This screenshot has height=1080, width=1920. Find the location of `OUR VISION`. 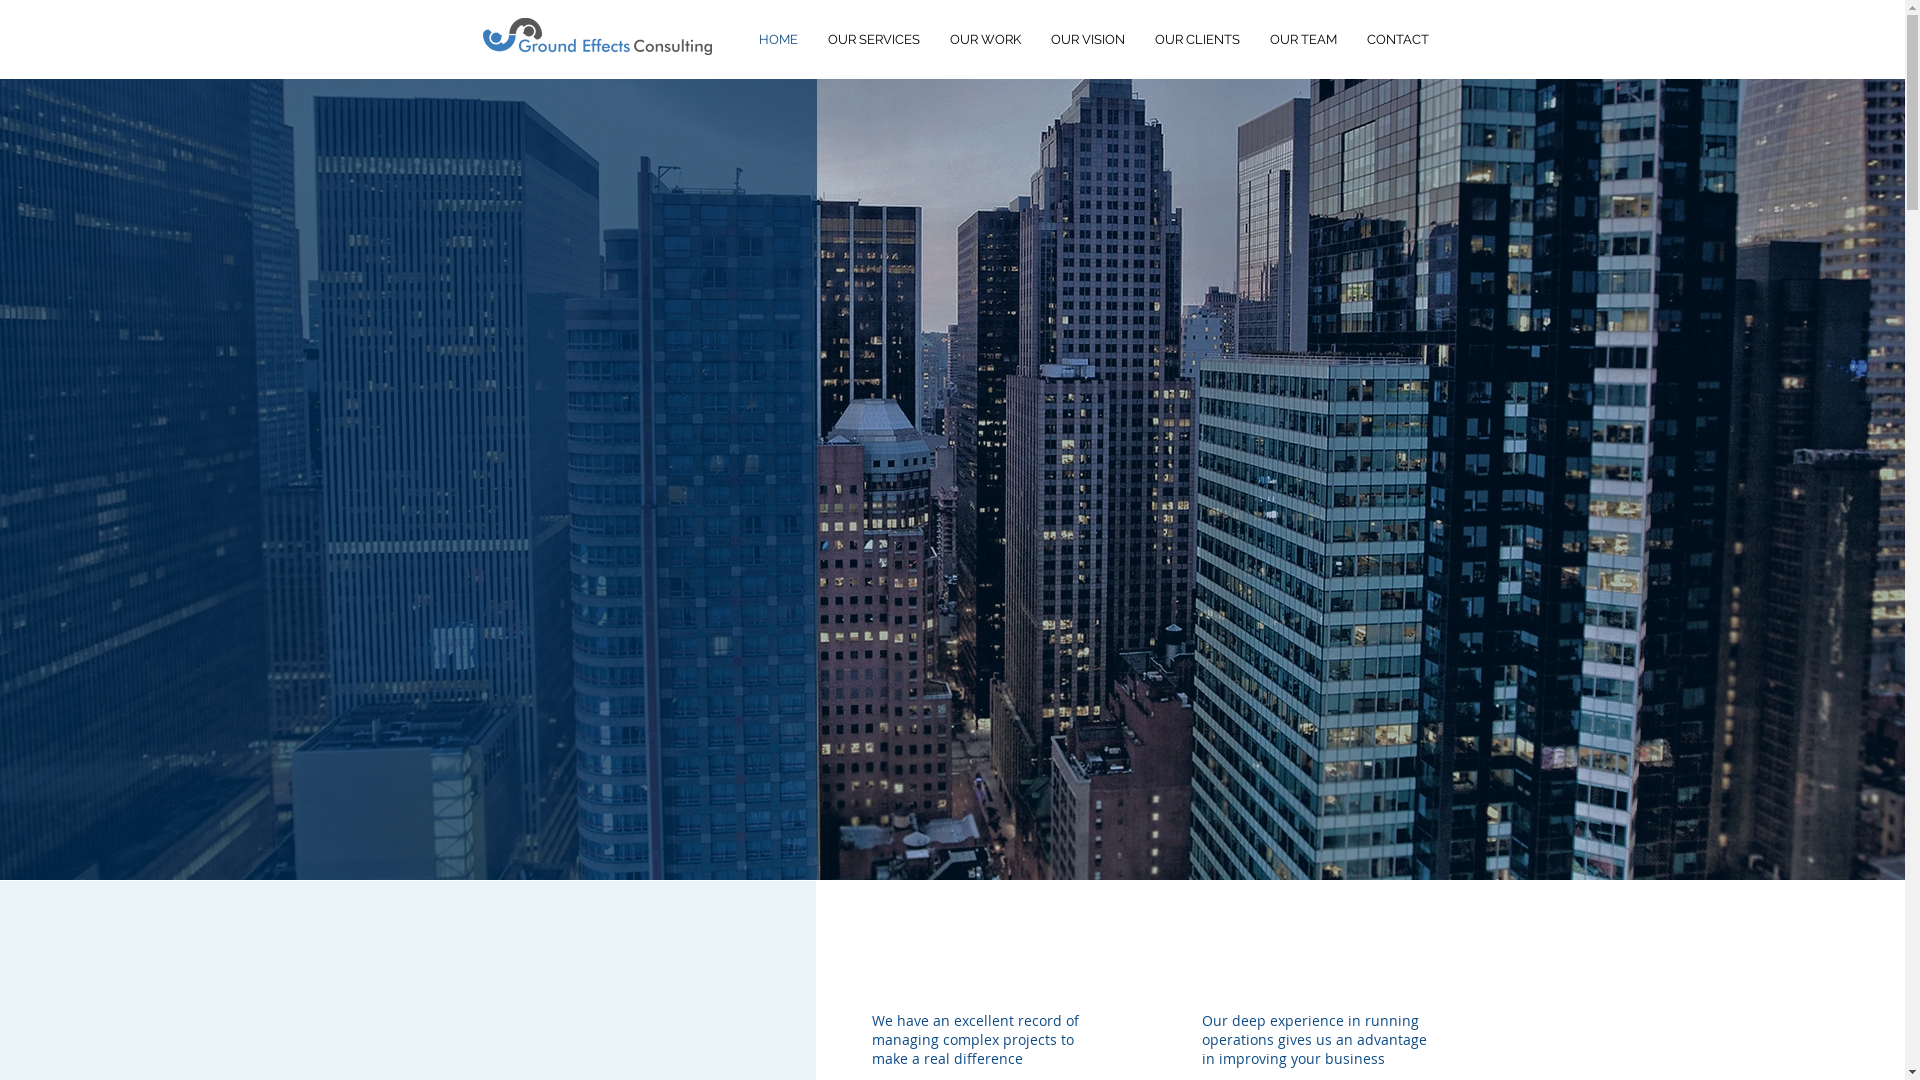

OUR VISION is located at coordinates (1088, 40).